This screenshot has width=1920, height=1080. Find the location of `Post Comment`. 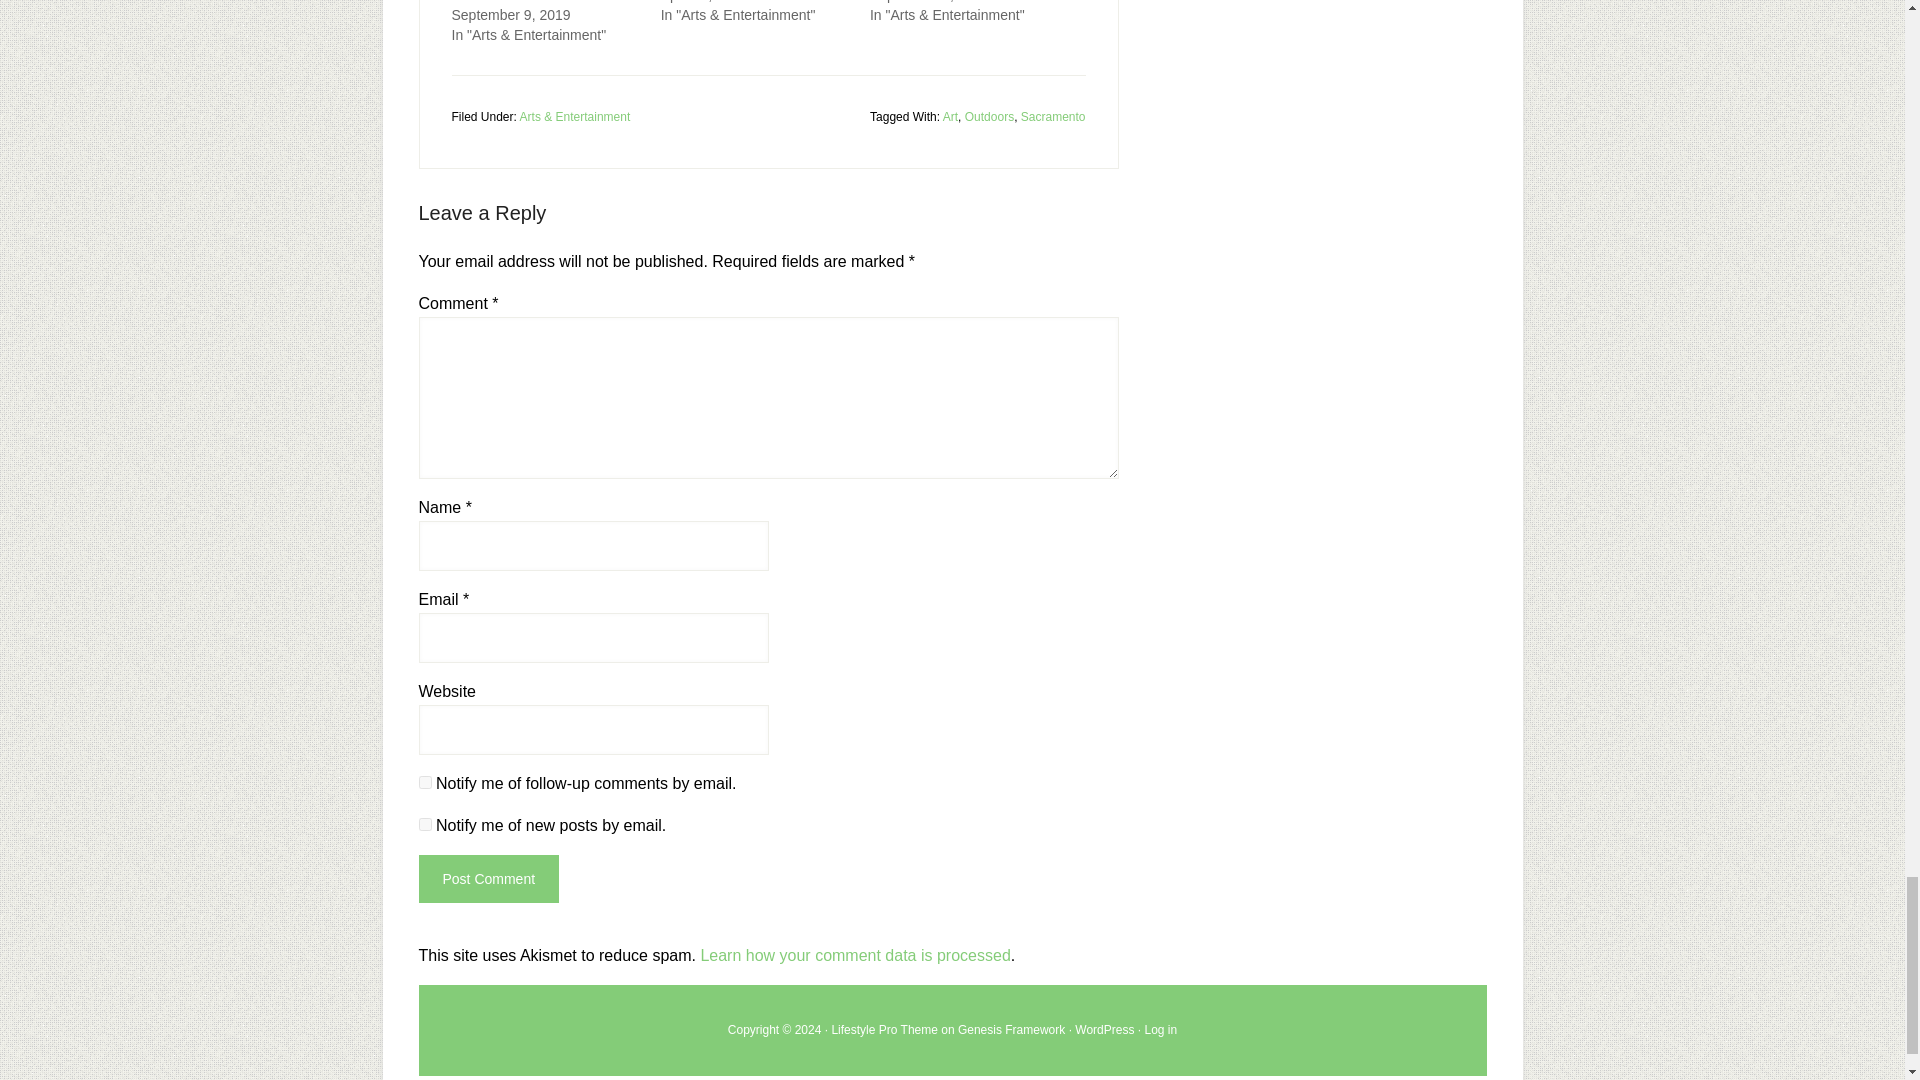

Post Comment is located at coordinates (488, 878).